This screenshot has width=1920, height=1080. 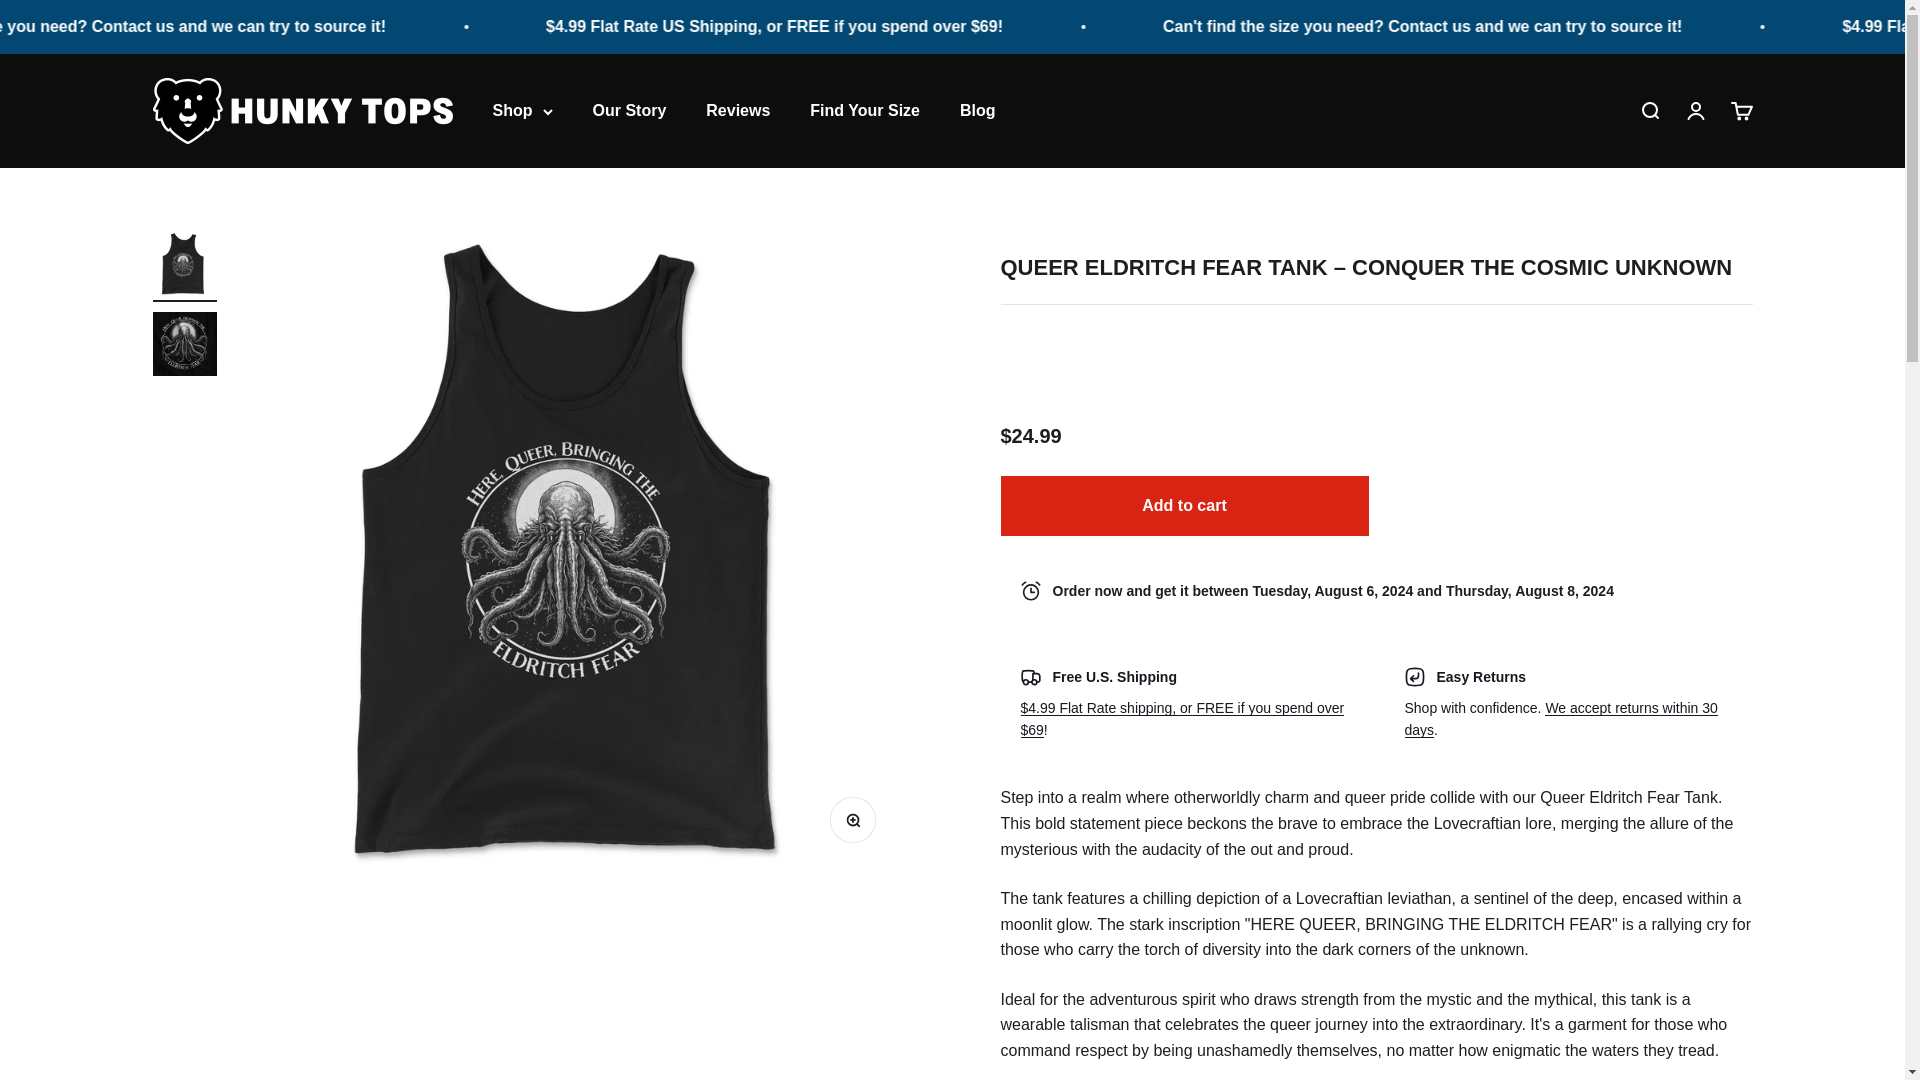 What do you see at coordinates (1648, 111) in the screenshot?
I see `Blog` at bounding box center [1648, 111].